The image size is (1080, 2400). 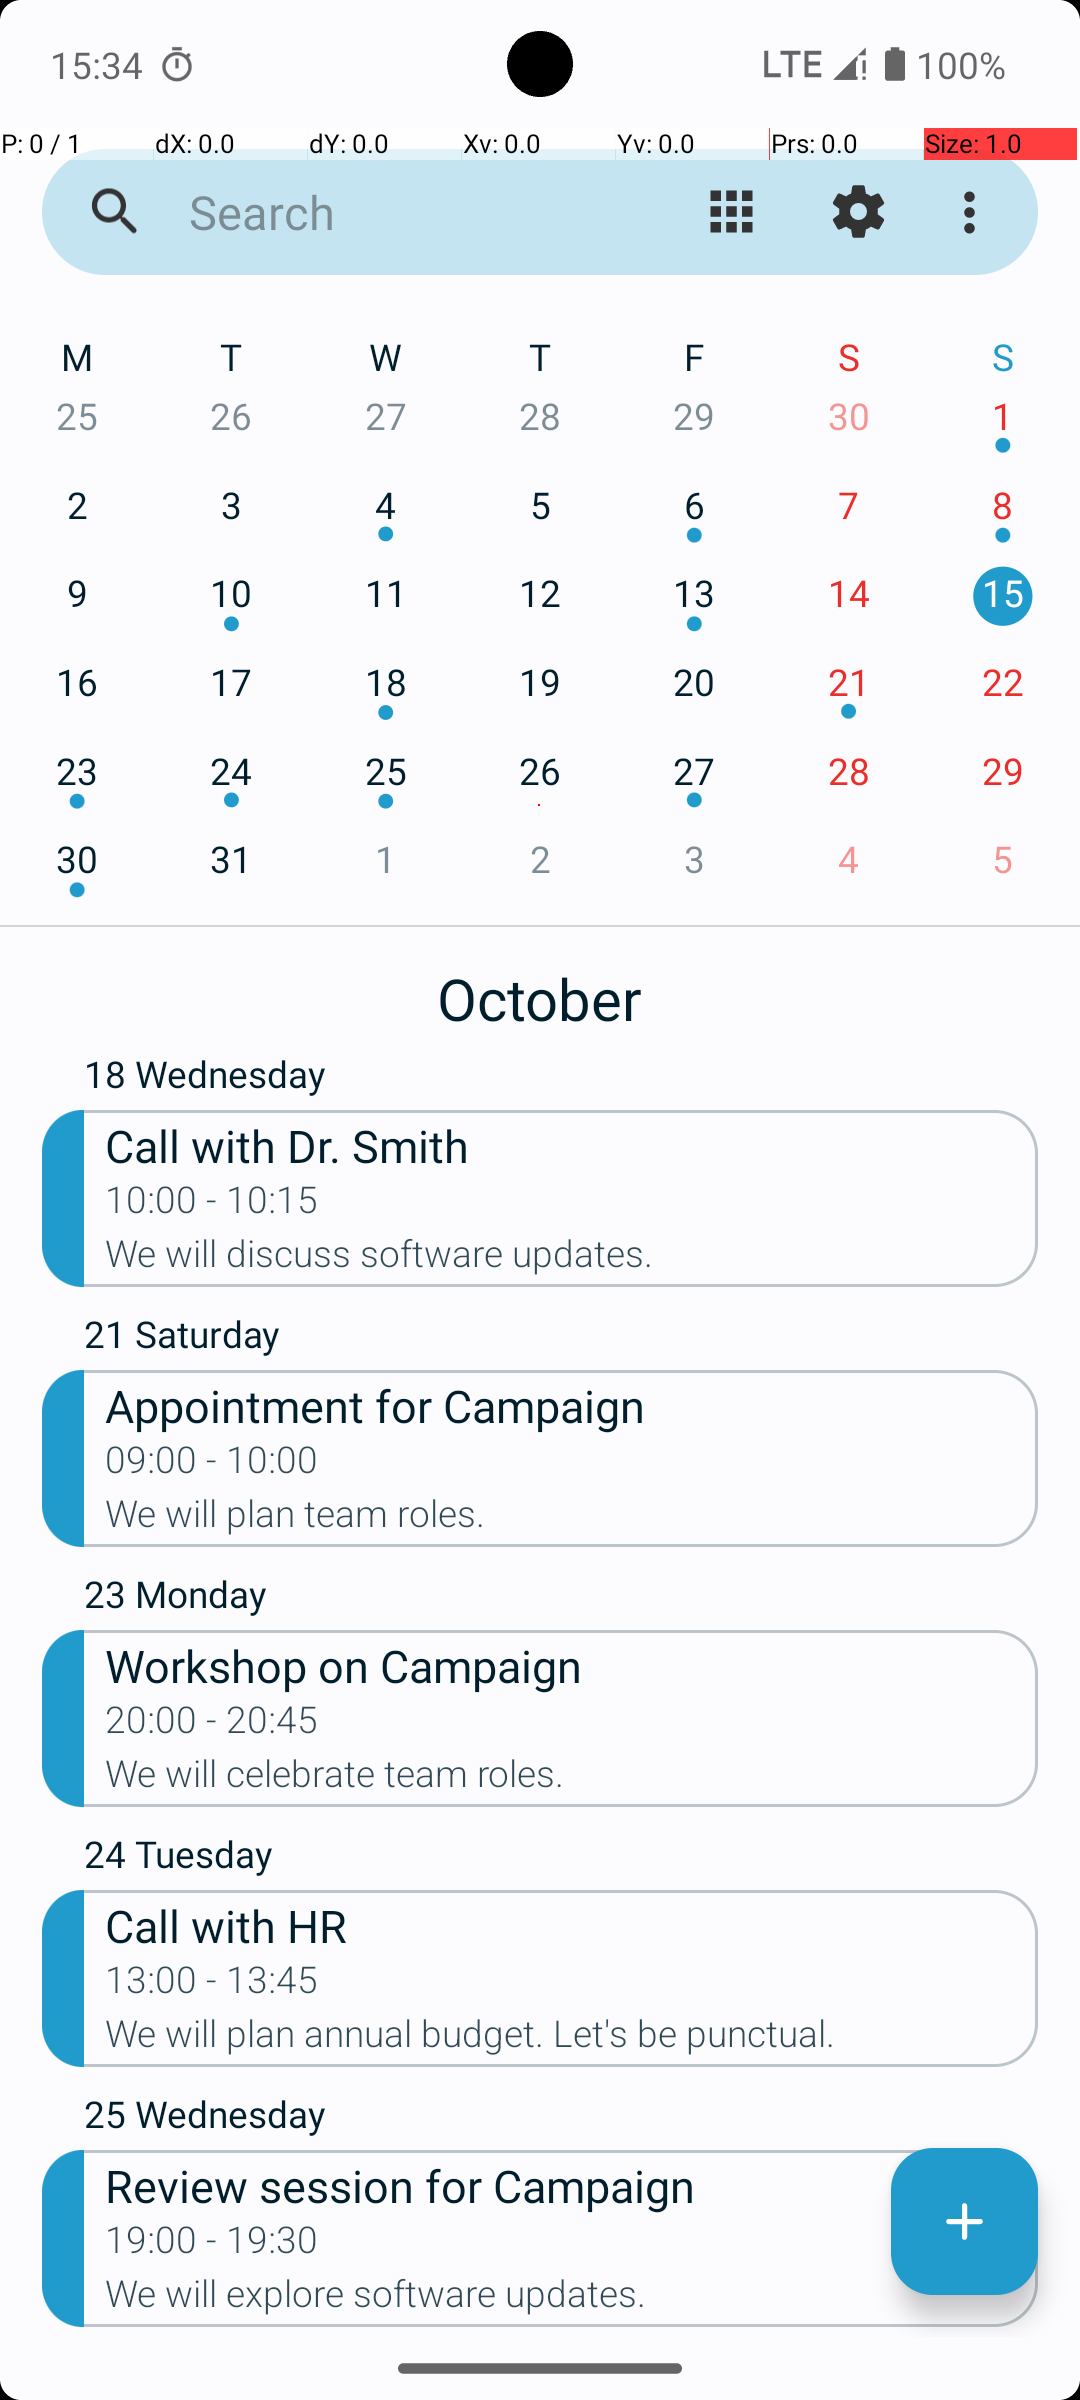 What do you see at coordinates (572, 1260) in the screenshot?
I see `We will discuss software updates.` at bounding box center [572, 1260].